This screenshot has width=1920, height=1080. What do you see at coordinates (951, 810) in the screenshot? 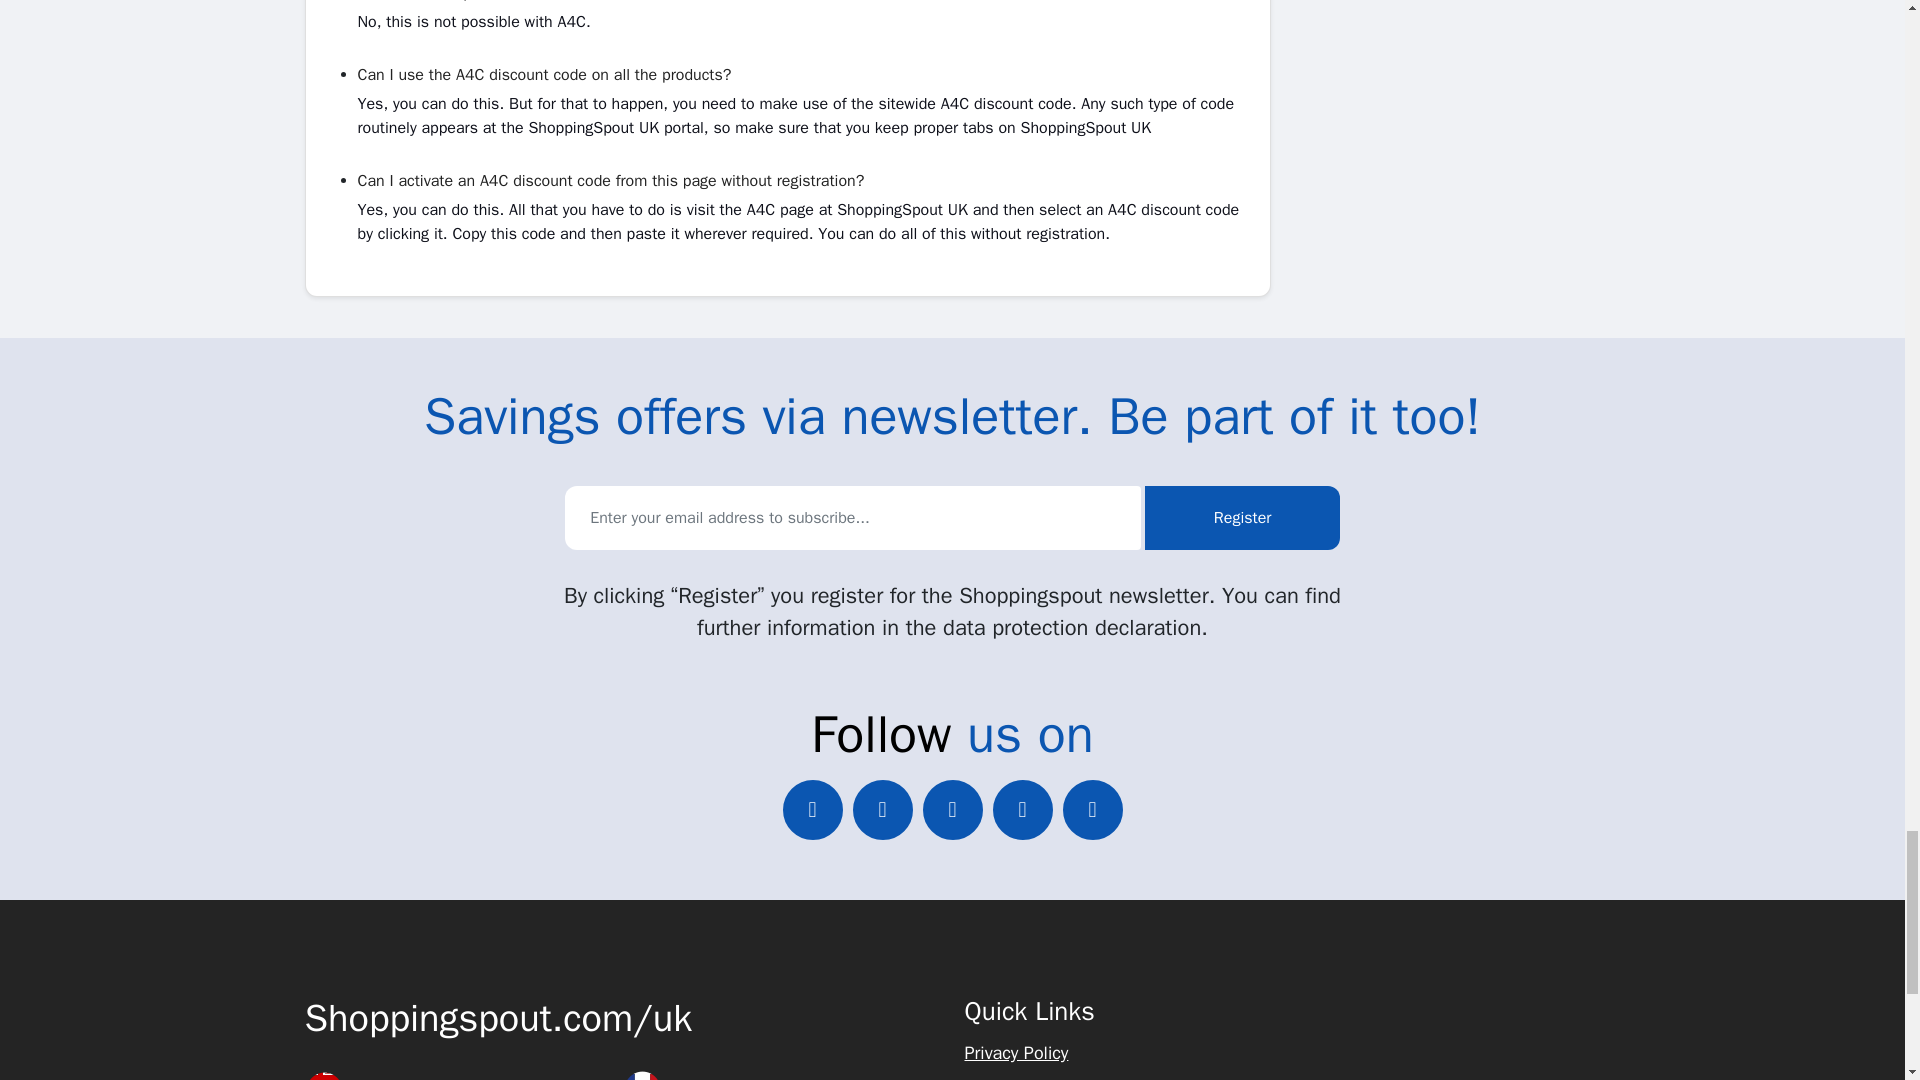
I see `linkedin` at bounding box center [951, 810].